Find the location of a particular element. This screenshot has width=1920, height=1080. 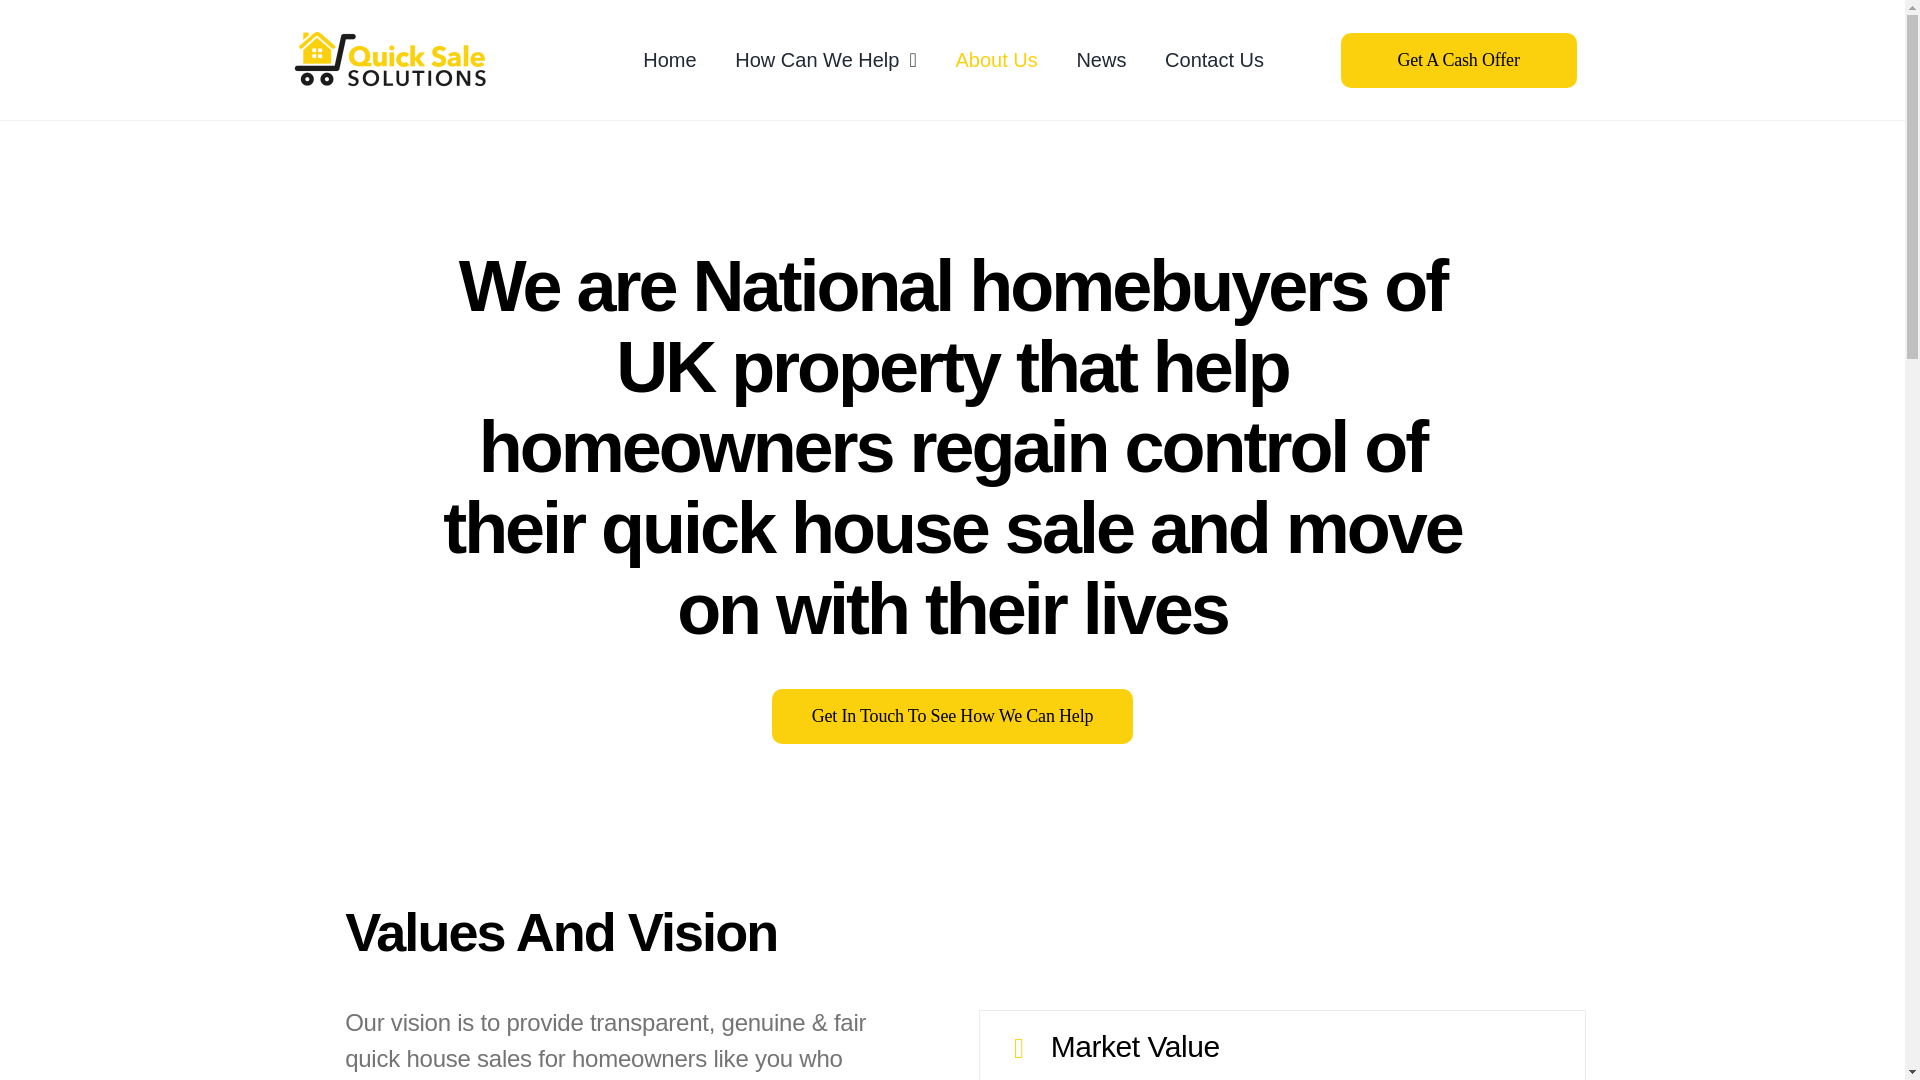

News is located at coordinates (1100, 60).